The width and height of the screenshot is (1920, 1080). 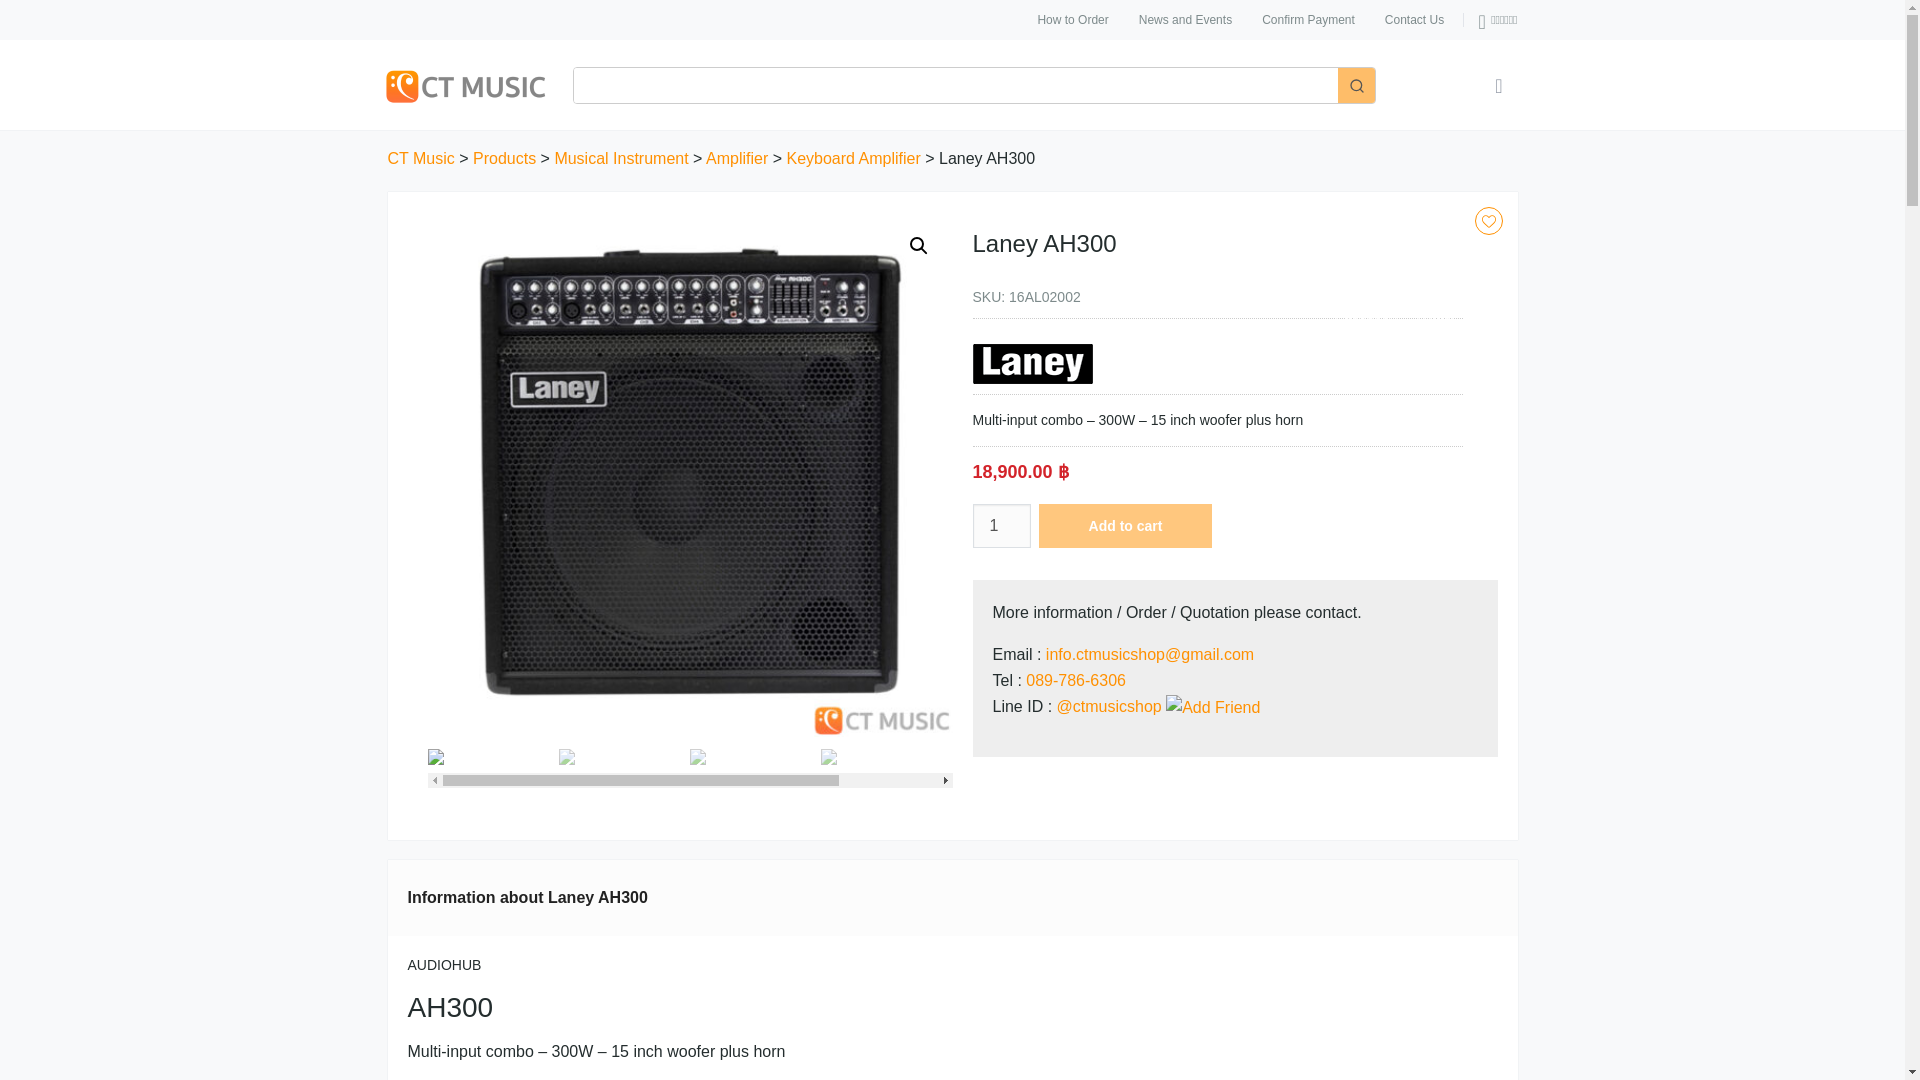 What do you see at coordinates (421, 158) in the screenshot?
I see `Go to CT Music.` at bounding box center [421, 158].